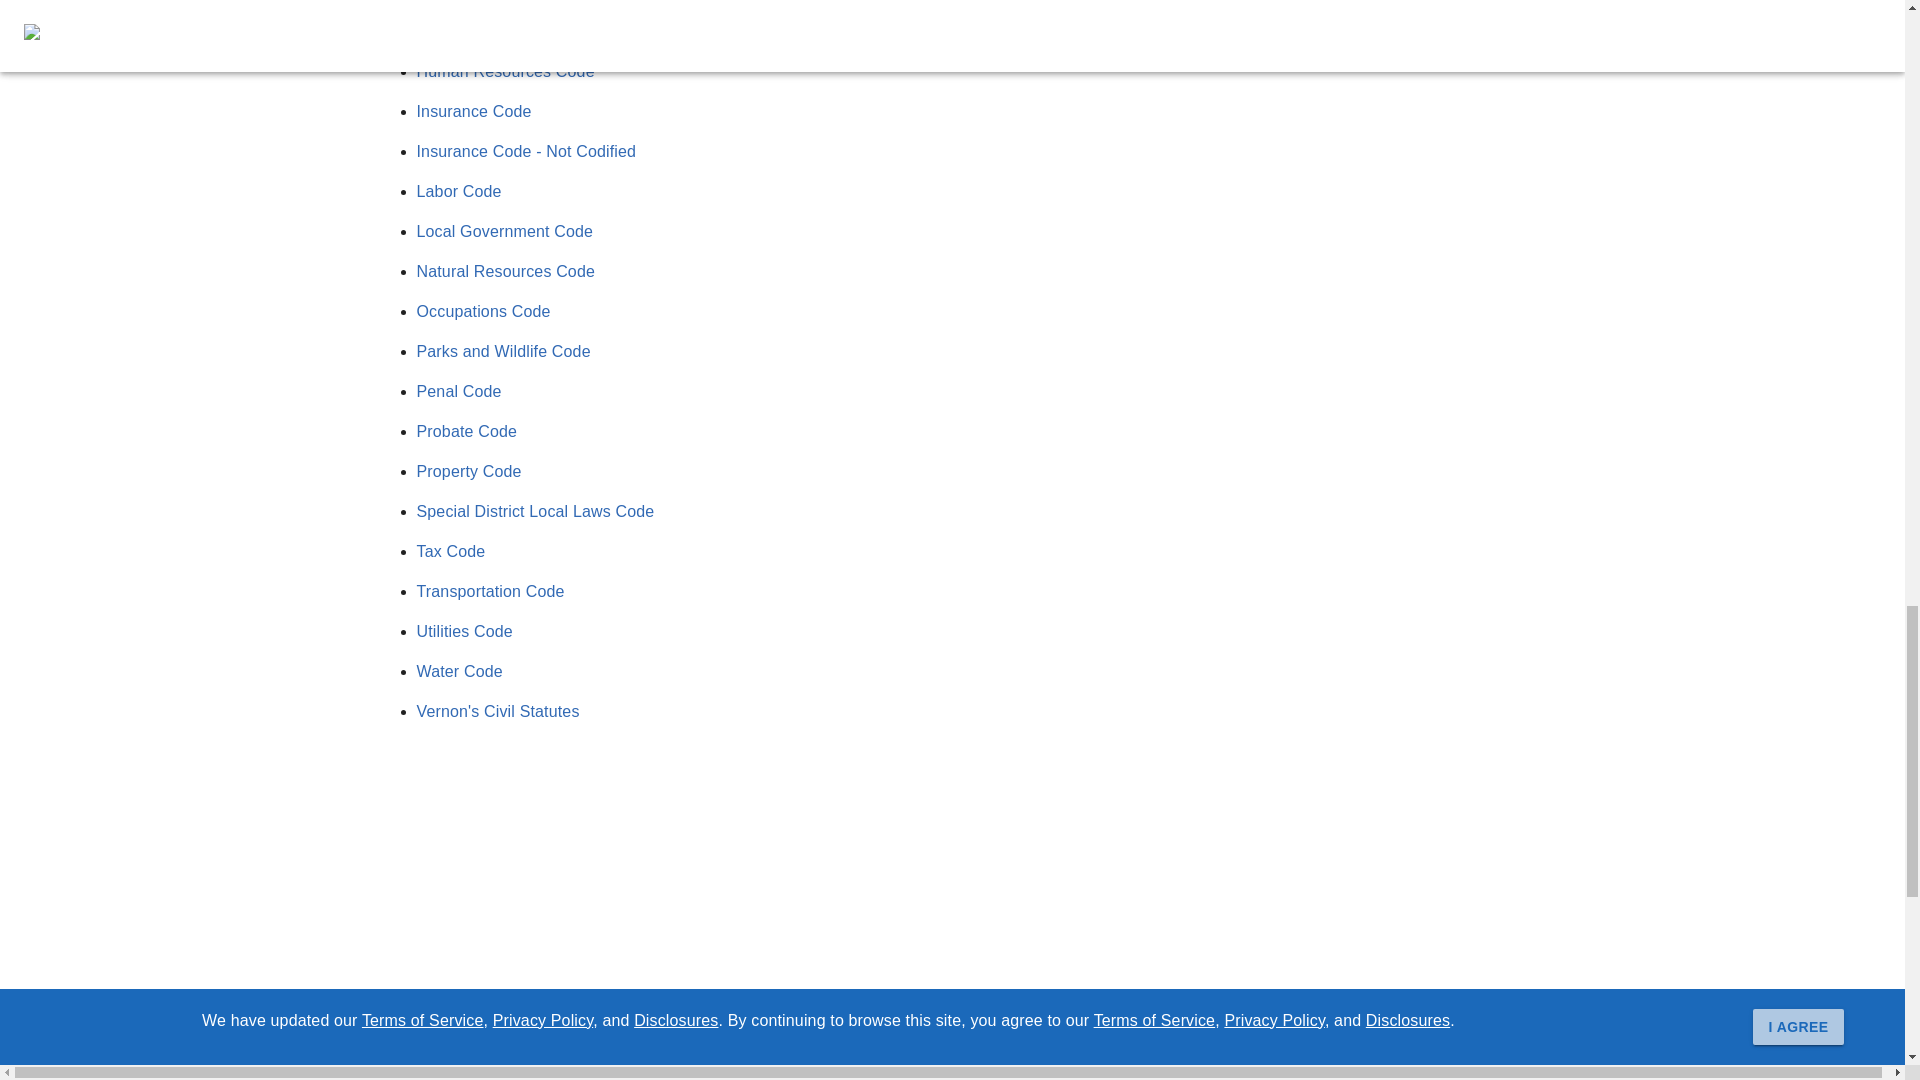  Describe the element at coordinates (535, 511) in the screenshot. I see `Special District Local Laws Code` at that location.